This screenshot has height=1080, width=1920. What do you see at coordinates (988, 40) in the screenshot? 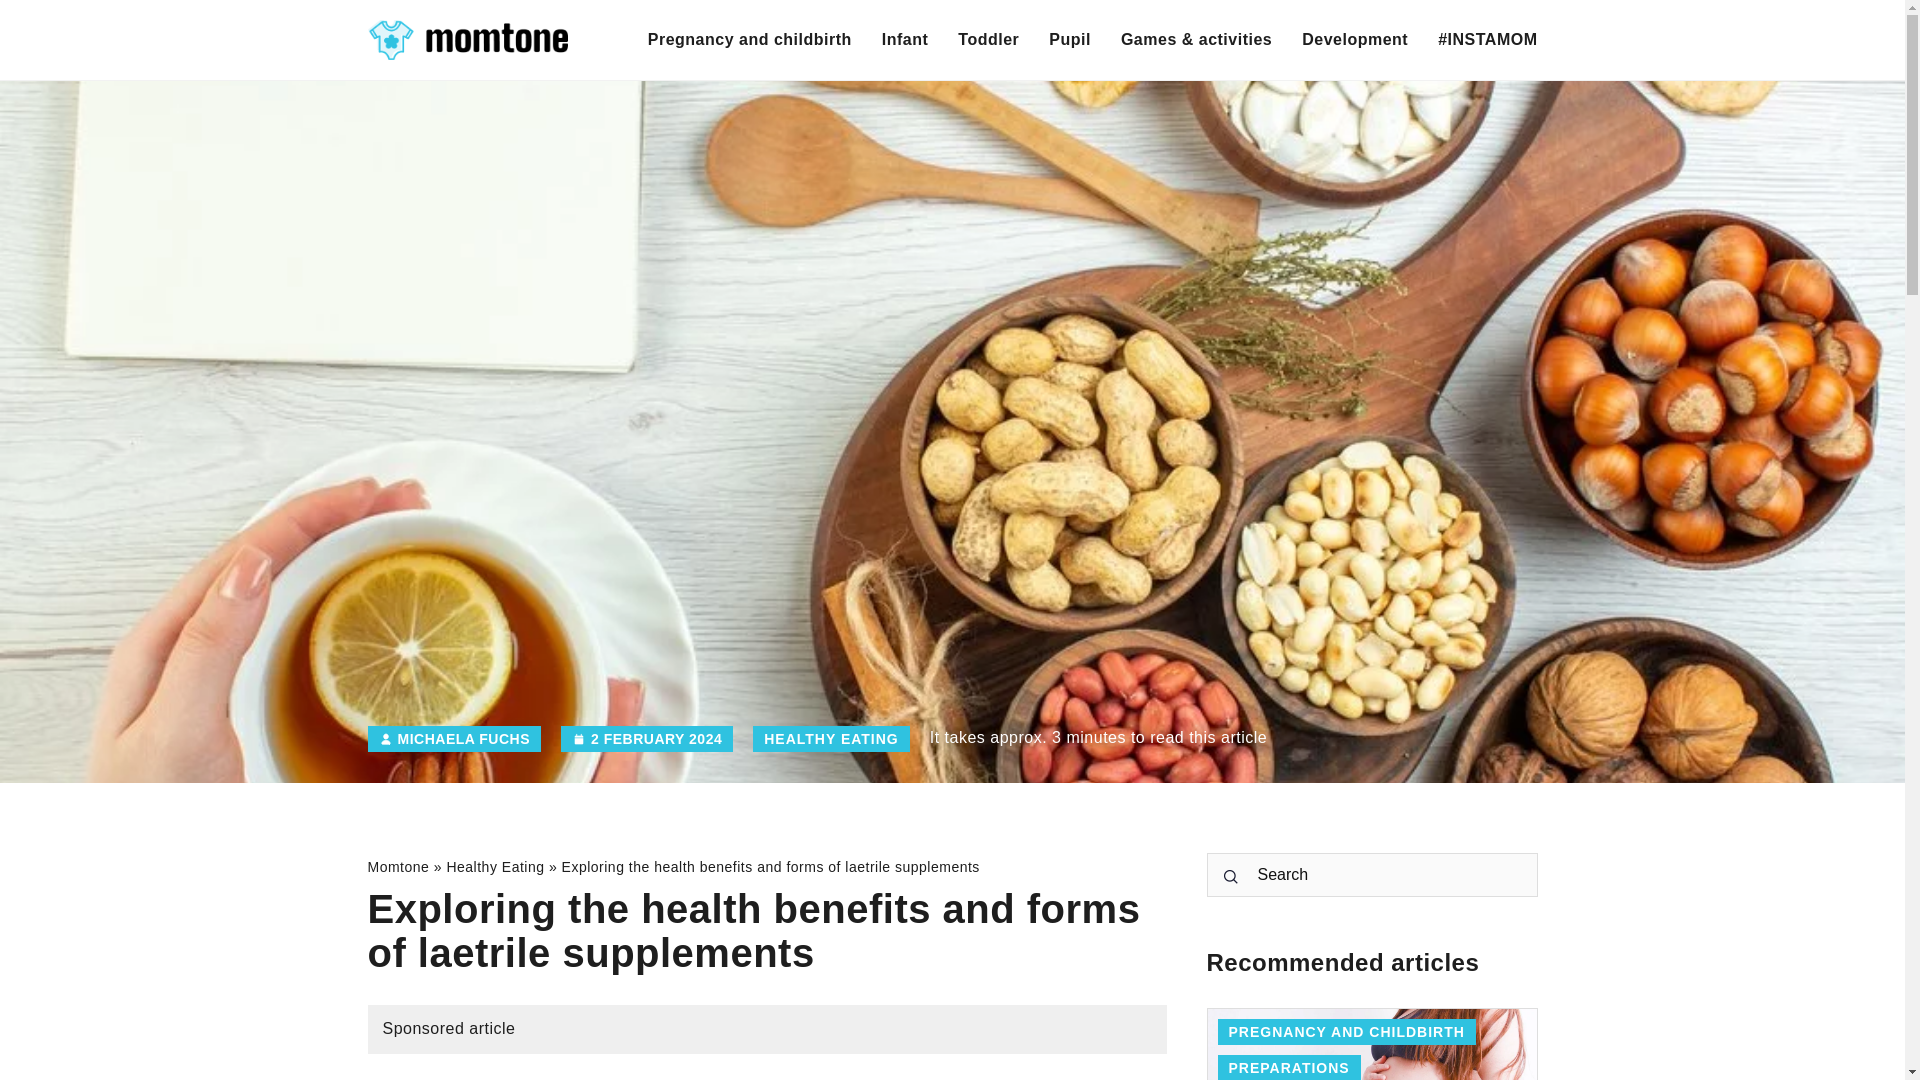
I see `Toddler` at bounding box center [988, 40].